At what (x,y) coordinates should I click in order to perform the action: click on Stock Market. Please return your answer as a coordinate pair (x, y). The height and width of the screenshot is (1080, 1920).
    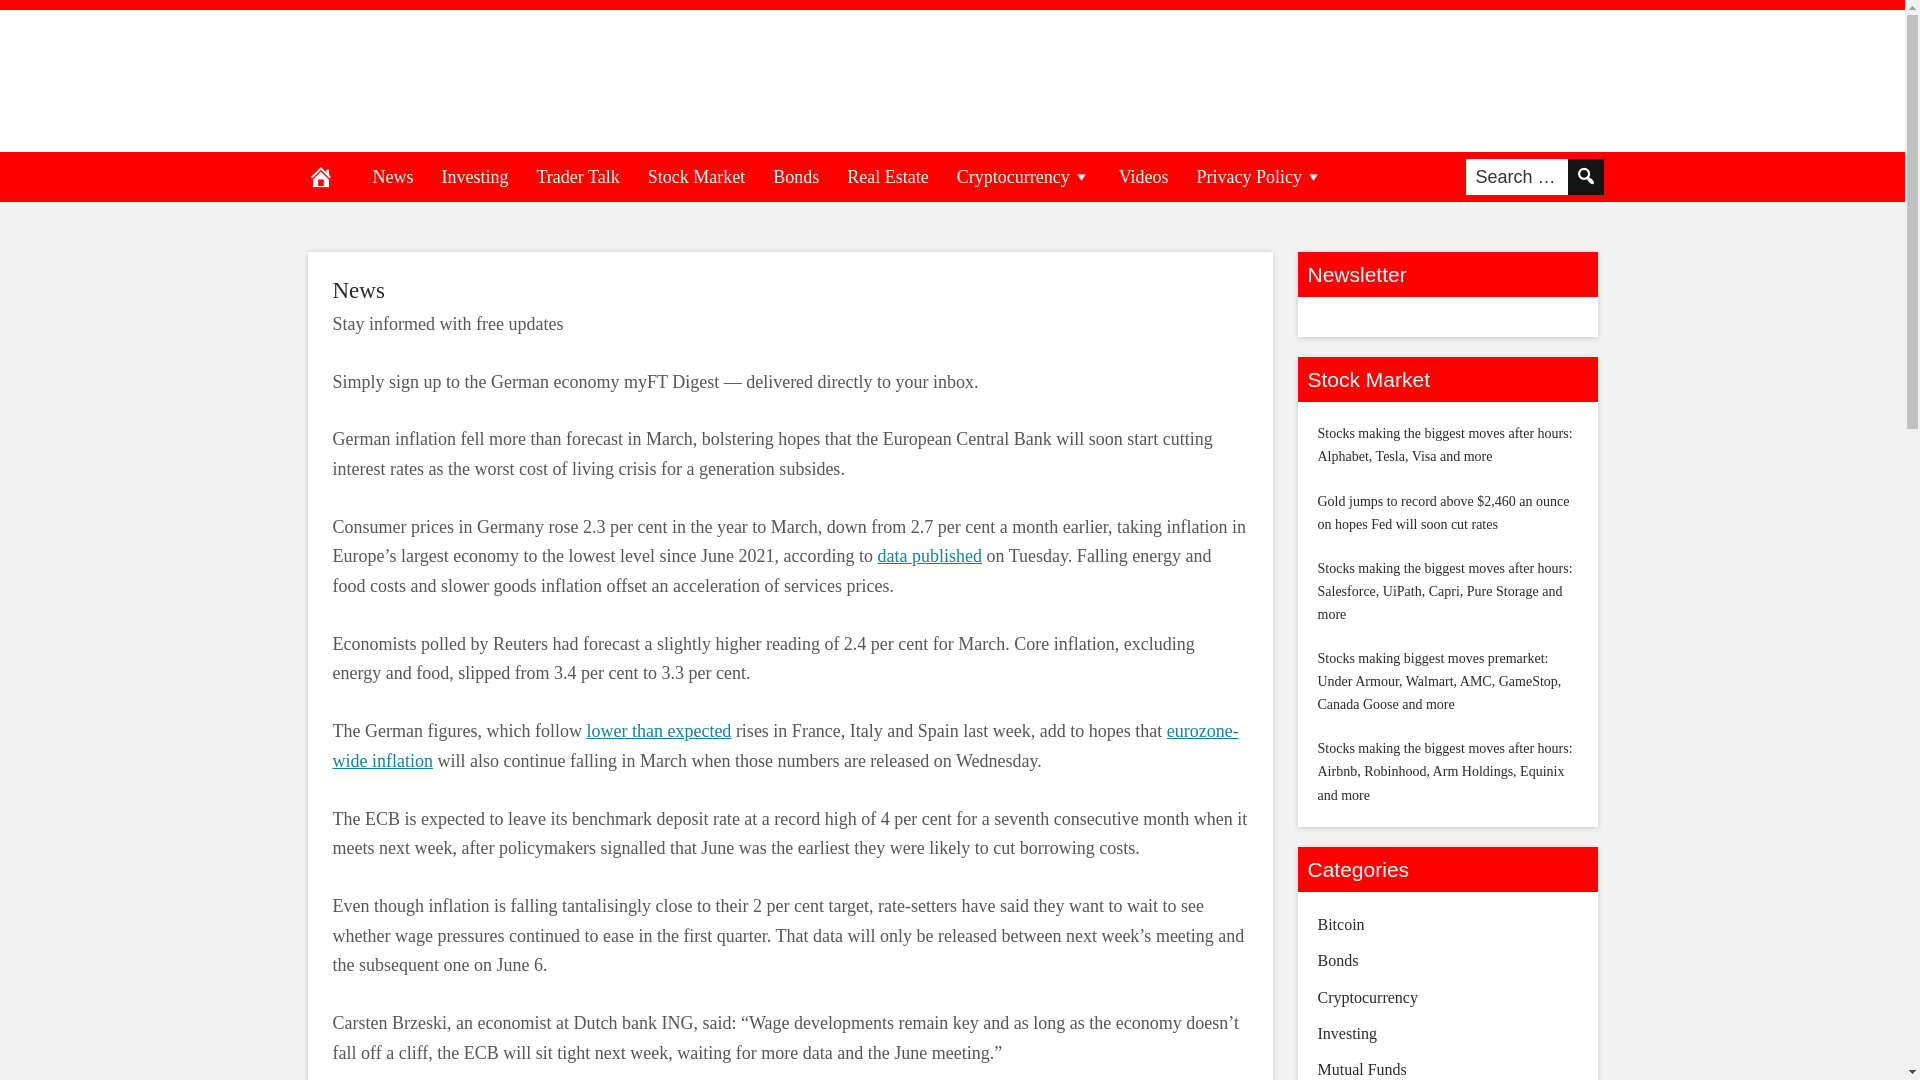
    Looking at the image, I should click on (696, 176).